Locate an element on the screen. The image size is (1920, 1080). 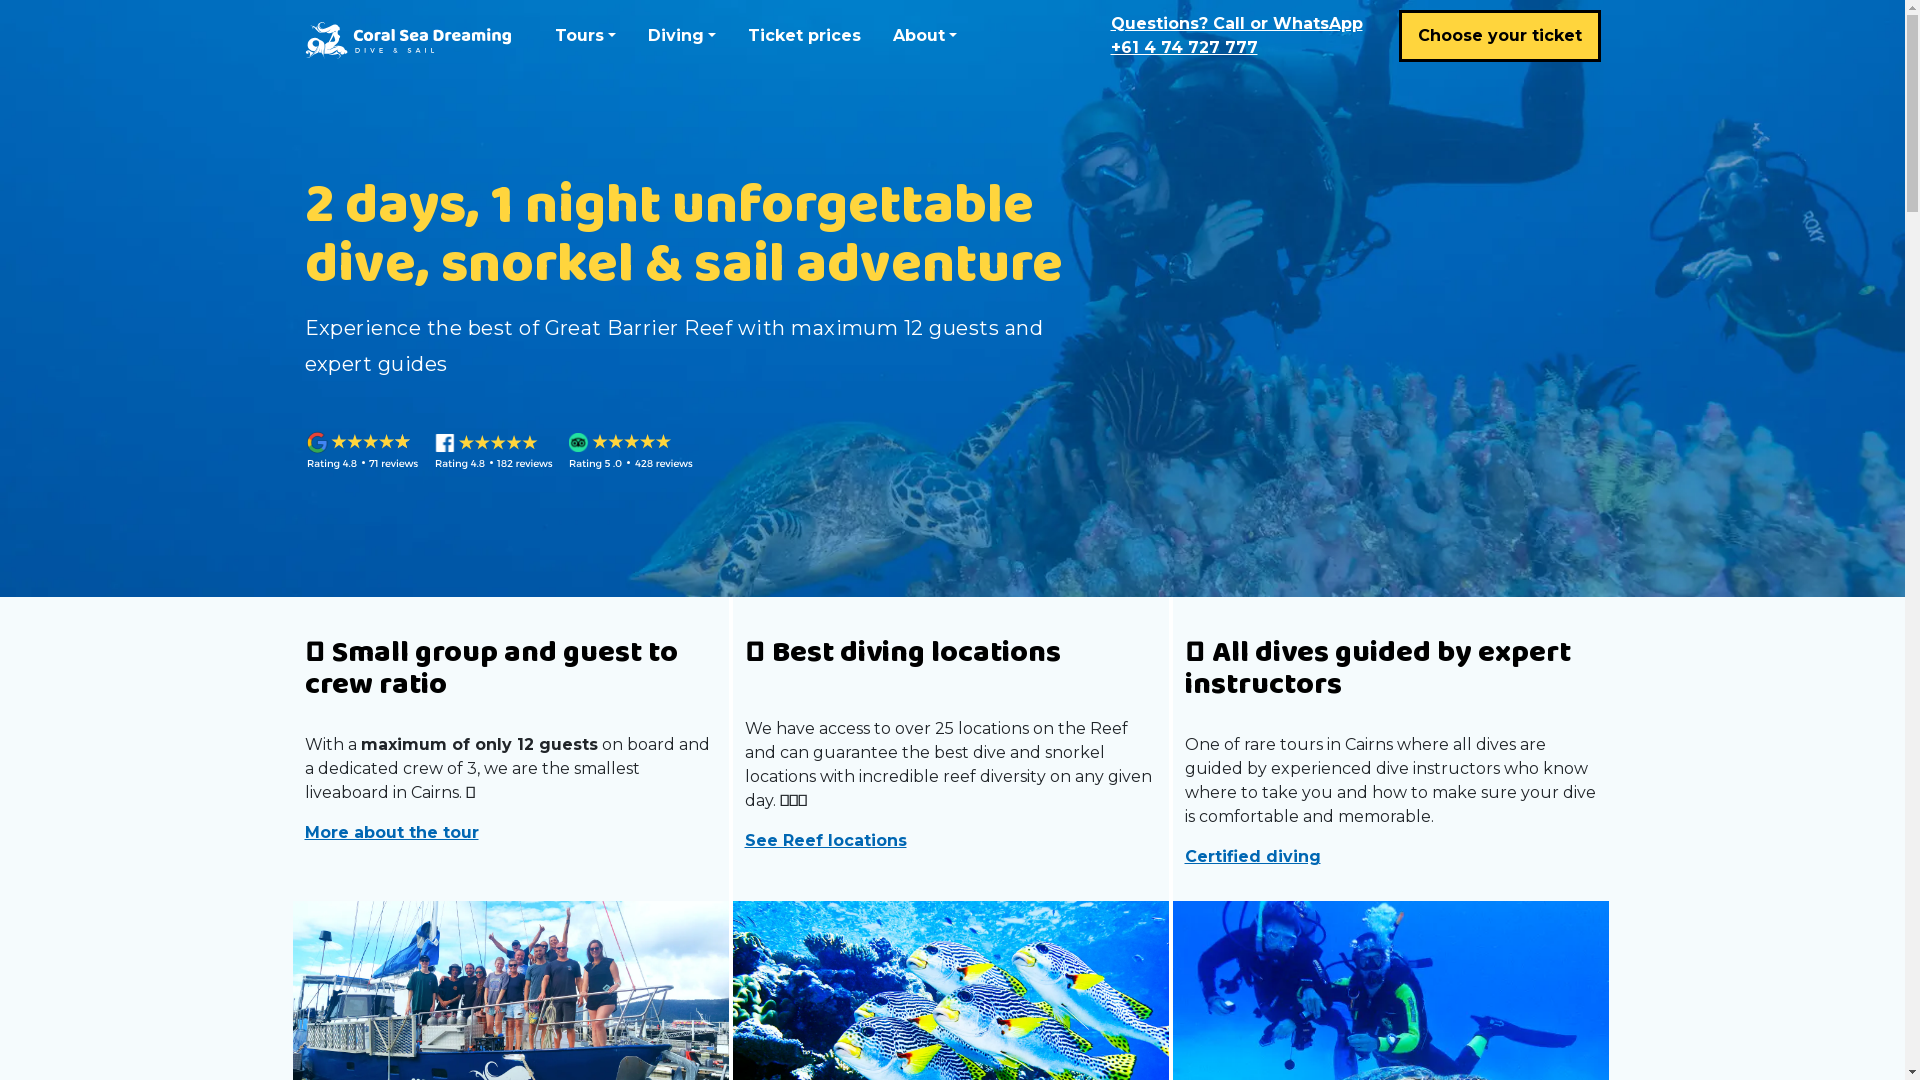
Questions? Call or WhatsApp
+61 4 74 727 777 is located at coordinates (1236, 36).